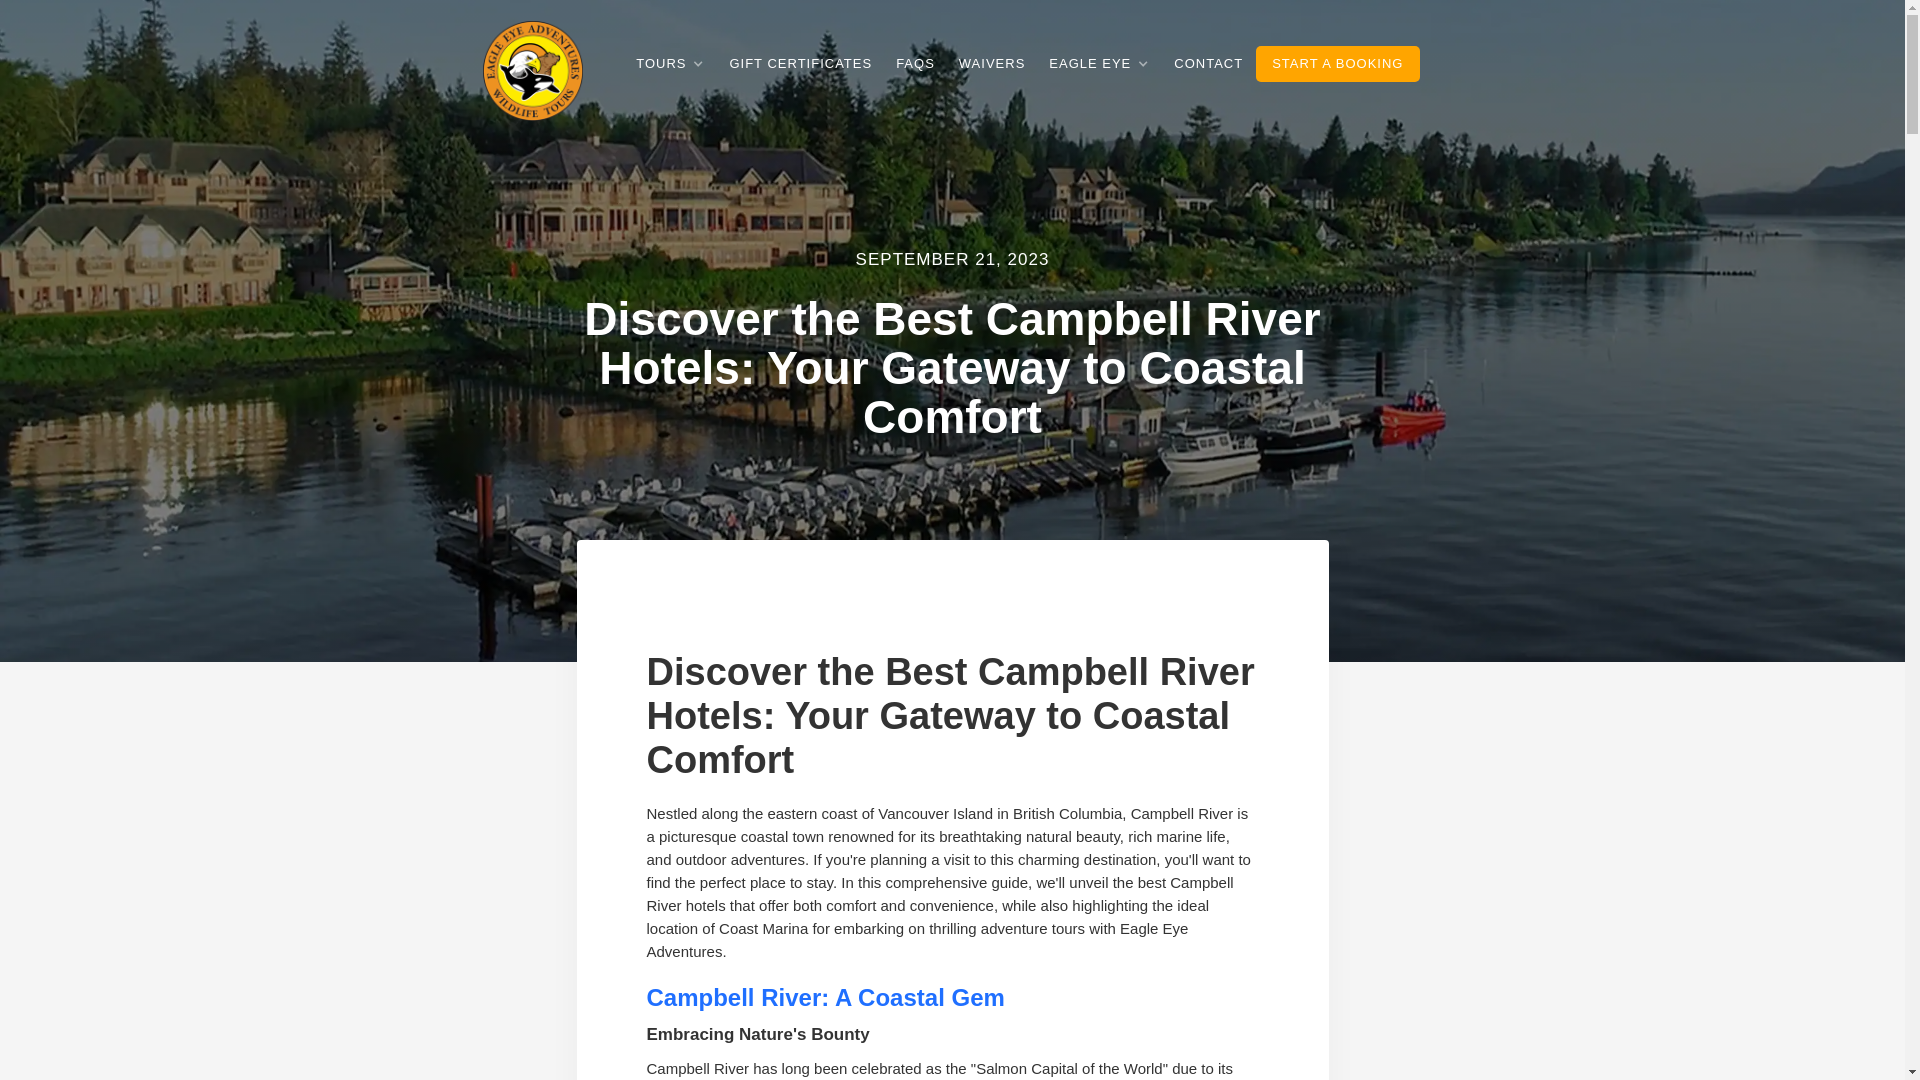 The width and height of the screenshot is (1920, 1080). What do you see at coordinates (1208, 64) in the screenshot?
I see `CONTACT` at bounding box center [1208, 64].